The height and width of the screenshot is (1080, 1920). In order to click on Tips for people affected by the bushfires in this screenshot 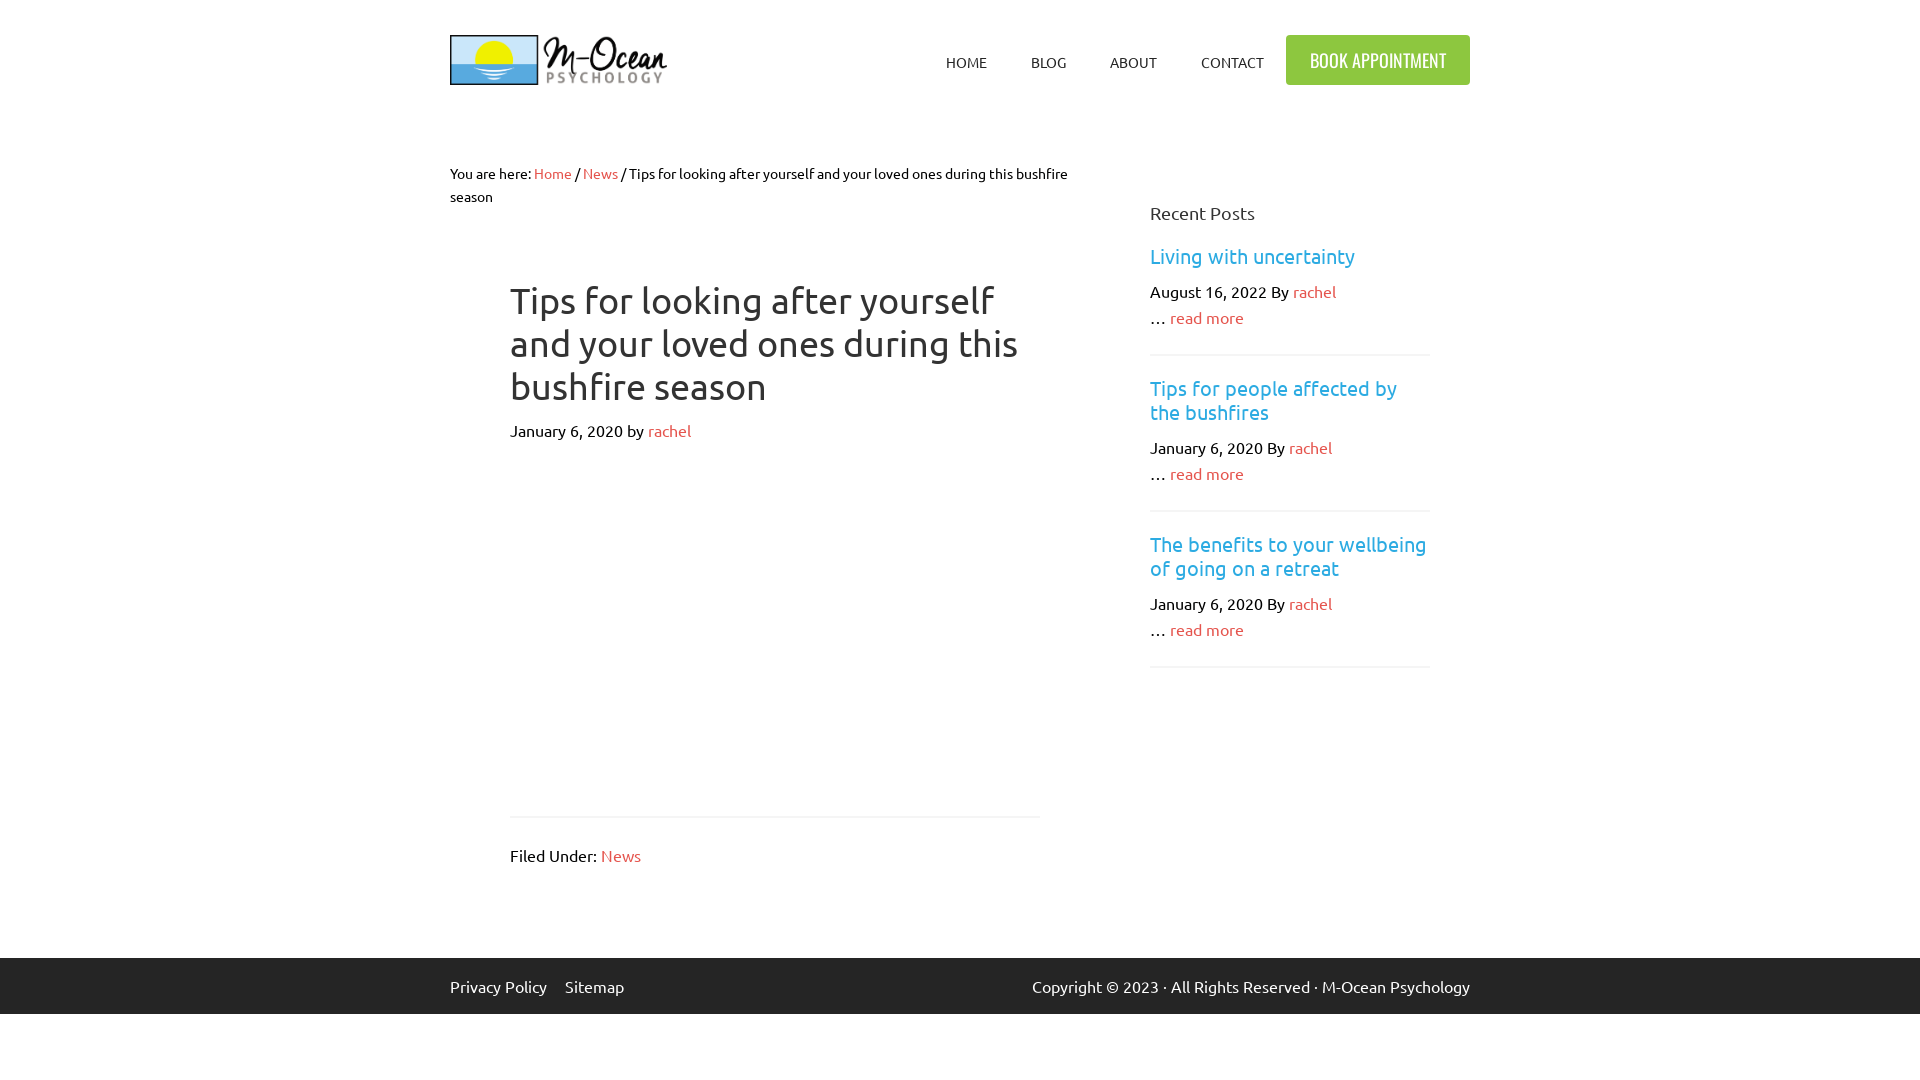, I will do `click(1274, 400)`.